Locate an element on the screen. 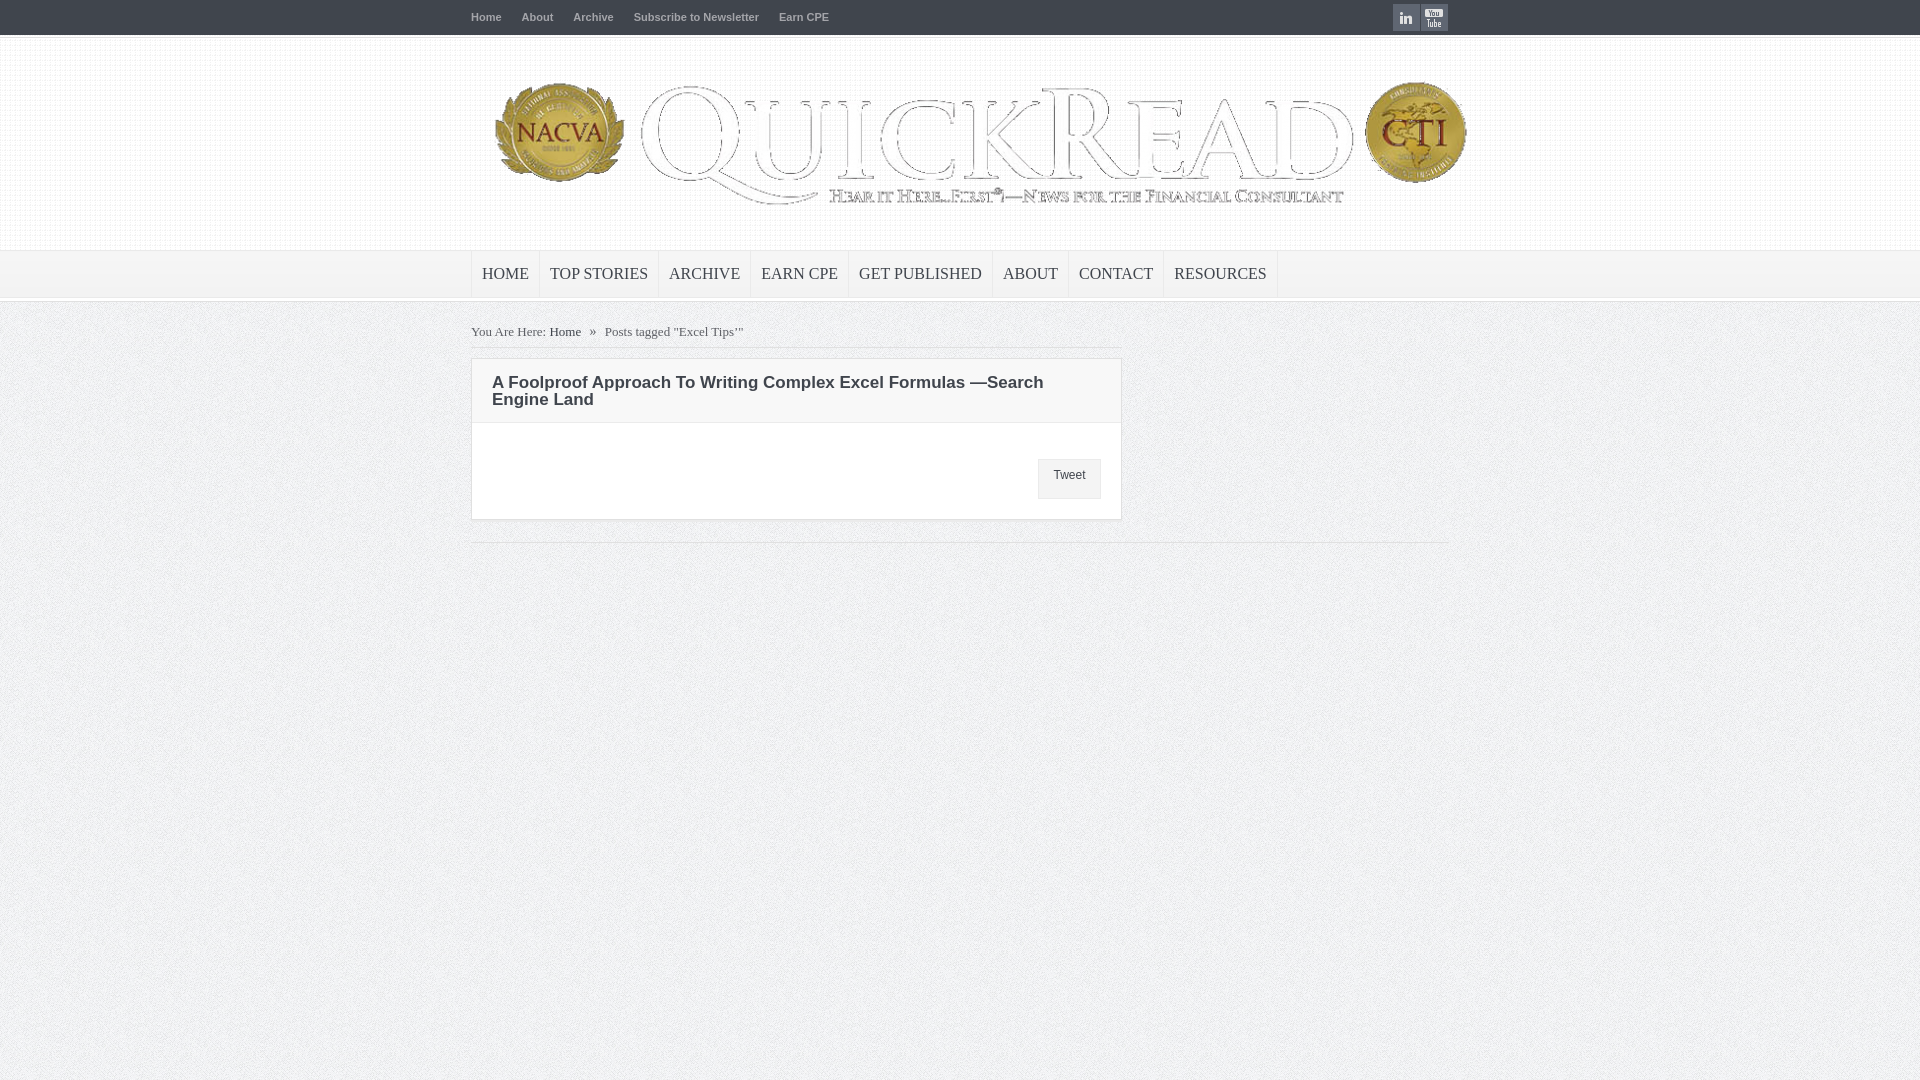 Image resolution: width=1920 pixels, height=1080 pixels. Earn CPE is located at coordinates (804, 16).